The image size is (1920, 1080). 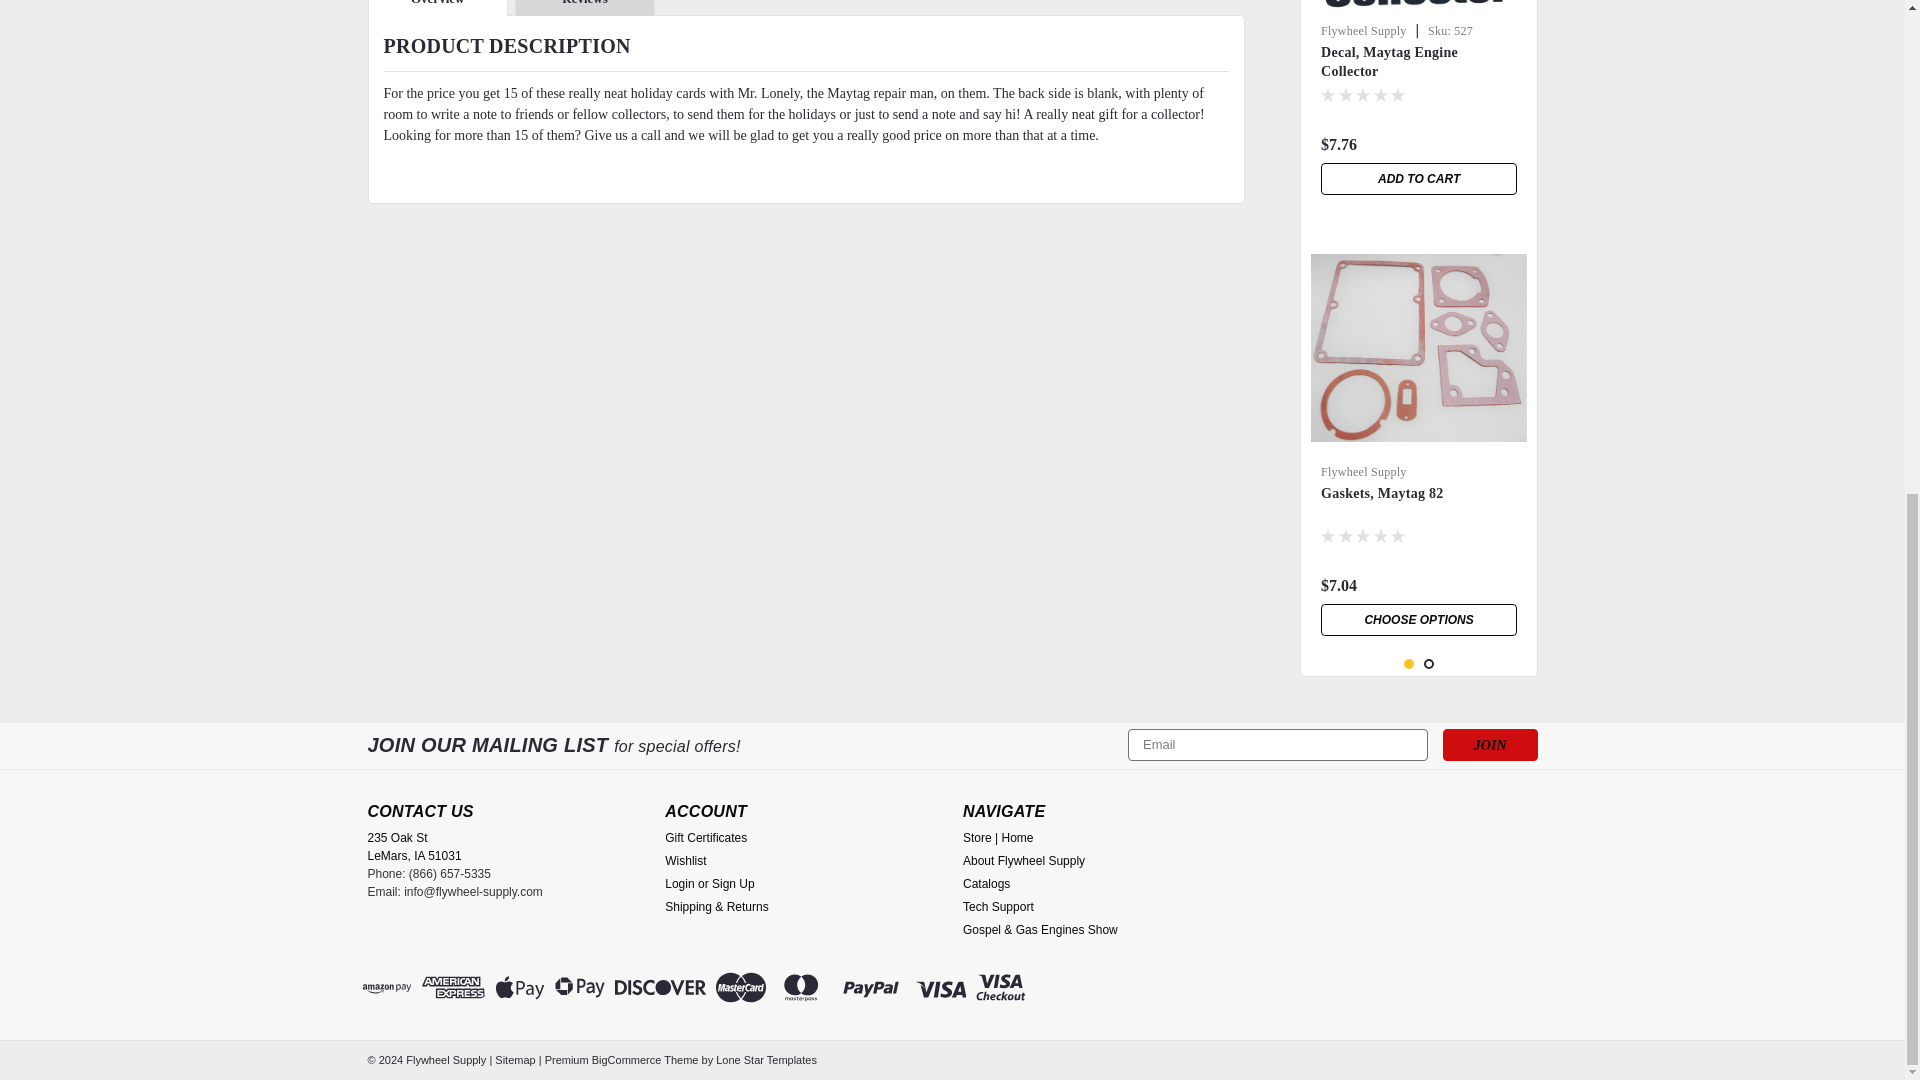 What do you see at coordinates (1418, 8) in the screenshot?
I see `Decal, Maytag Engine Collector` at bounding box center [1418, 8].